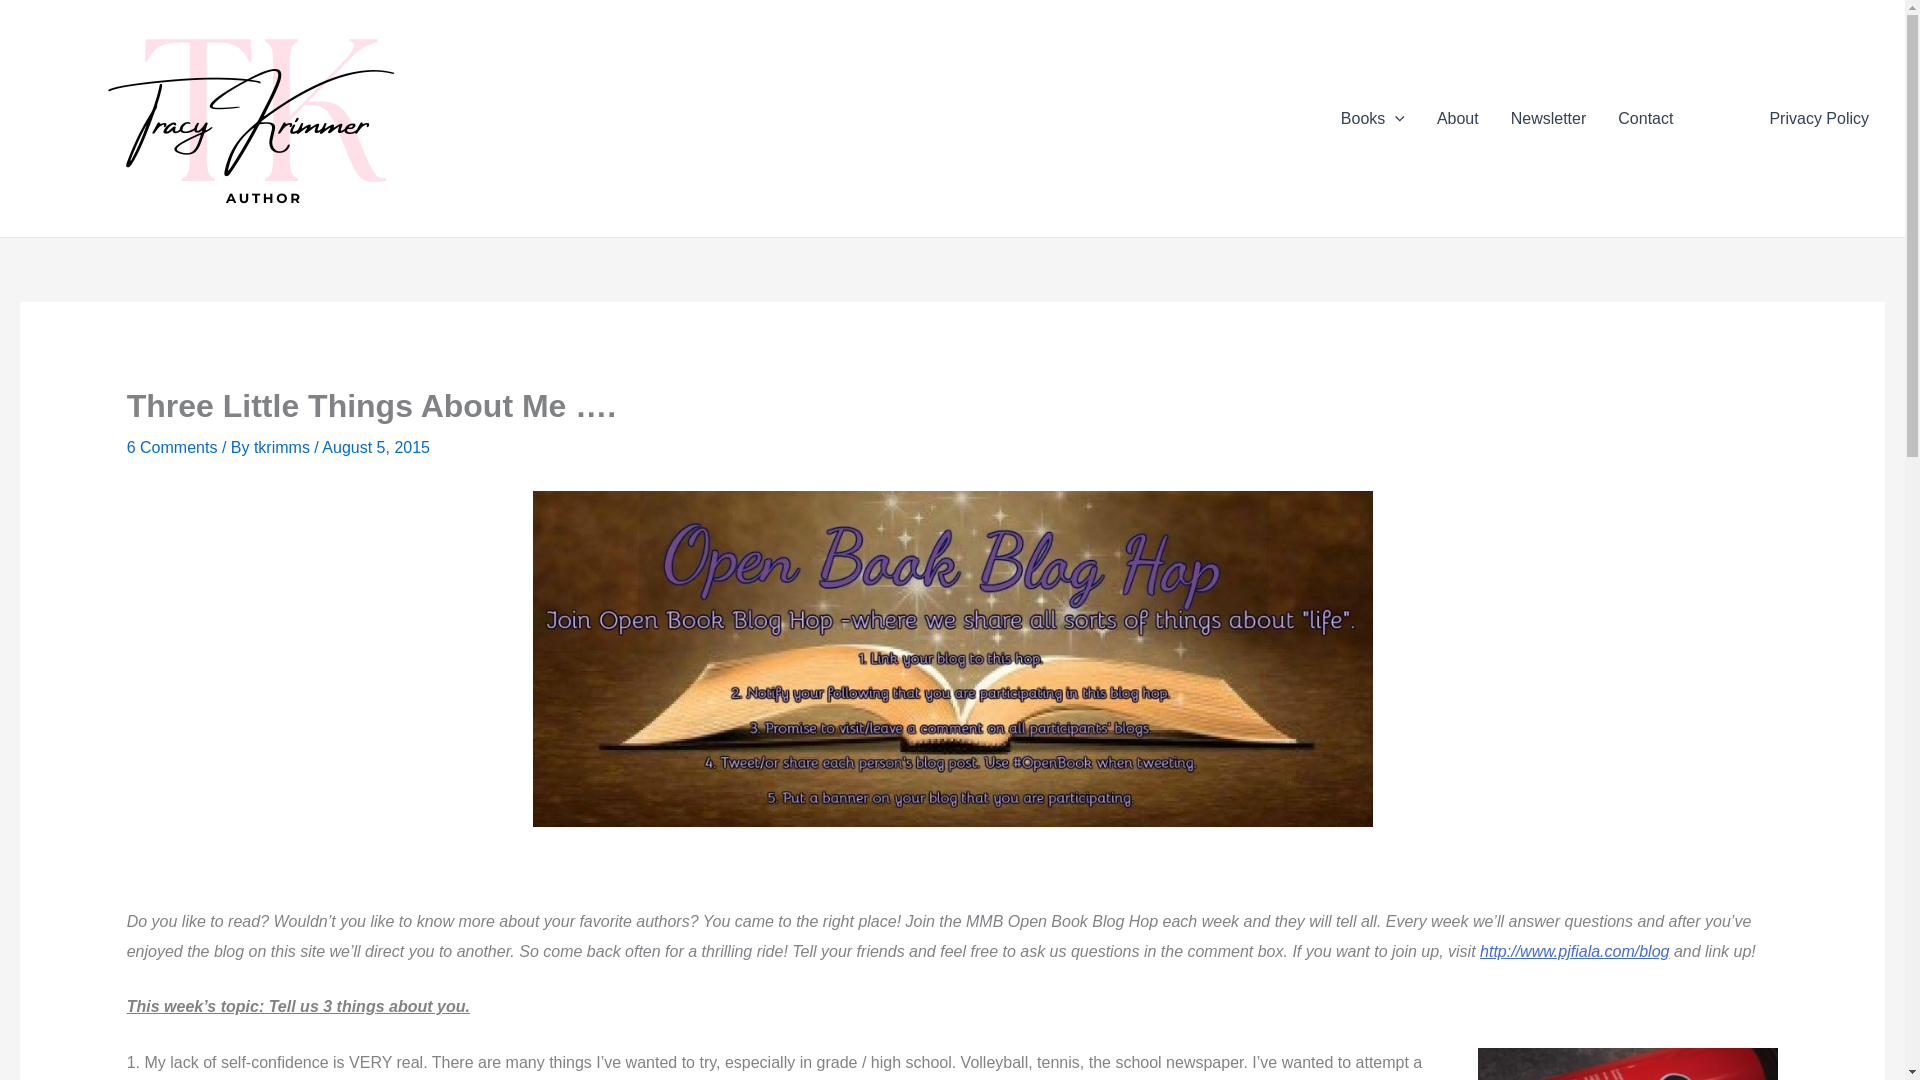 The height and width of the screenshot is (1080, 1920). What do you see at coordinates (1458, 117) in the screenshot?
I see `About` at bounding box center [1458, 117].